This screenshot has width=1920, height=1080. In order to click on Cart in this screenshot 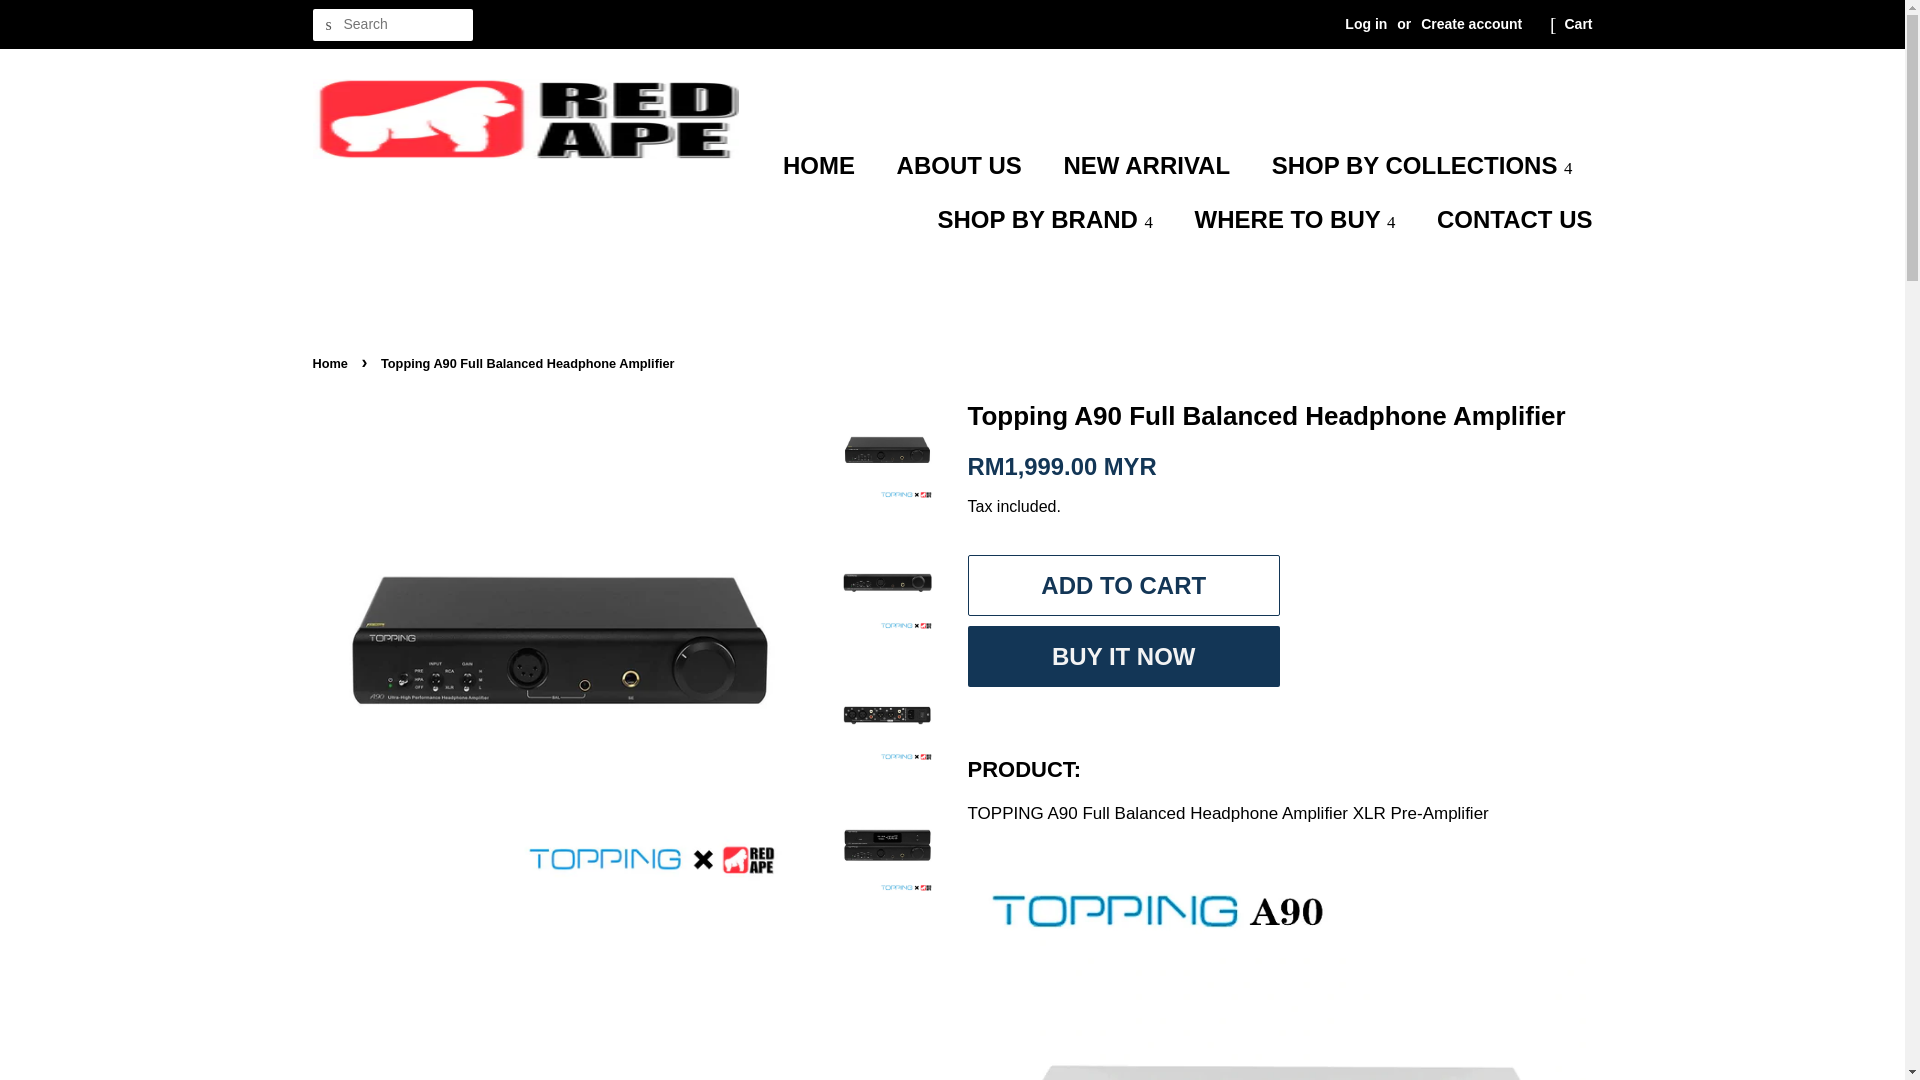, I will do `click(1578, 24)`.